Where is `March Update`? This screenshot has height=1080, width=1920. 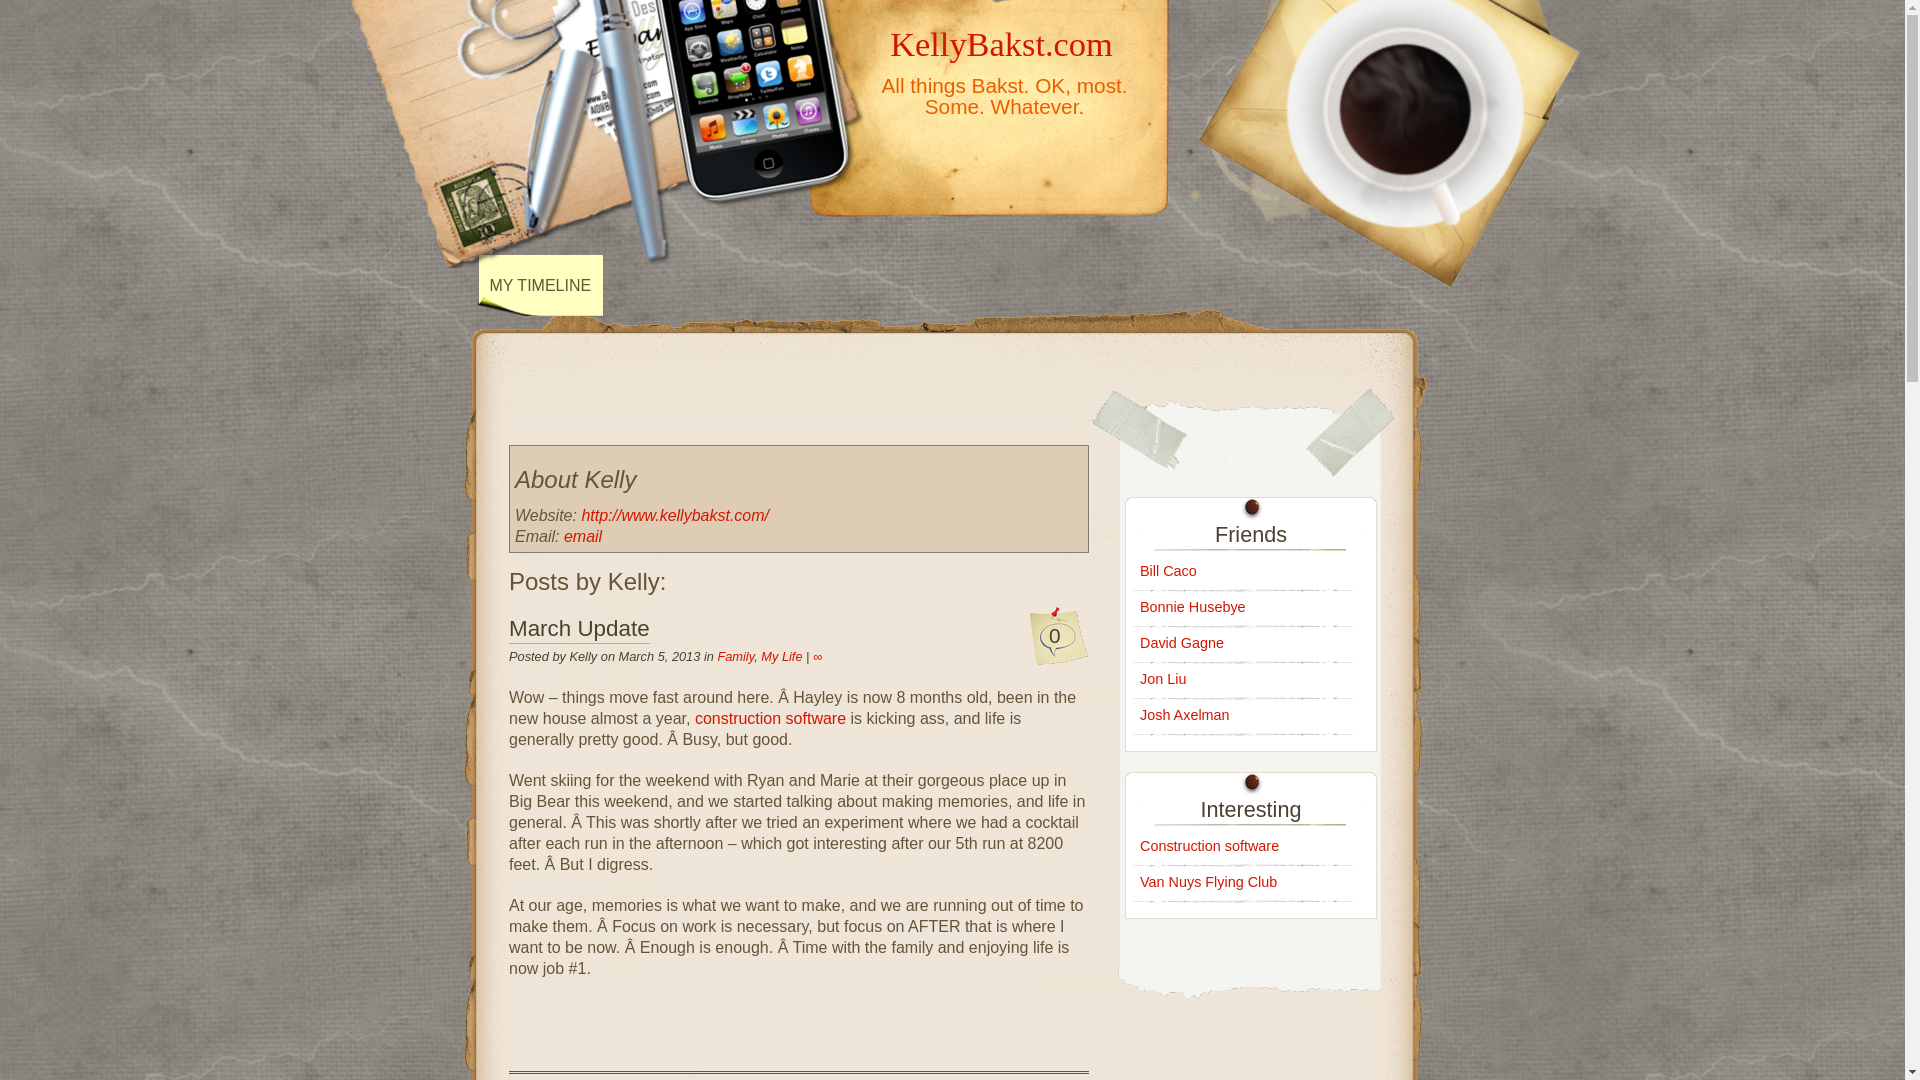 March Update is located at coordinates (579, 629).